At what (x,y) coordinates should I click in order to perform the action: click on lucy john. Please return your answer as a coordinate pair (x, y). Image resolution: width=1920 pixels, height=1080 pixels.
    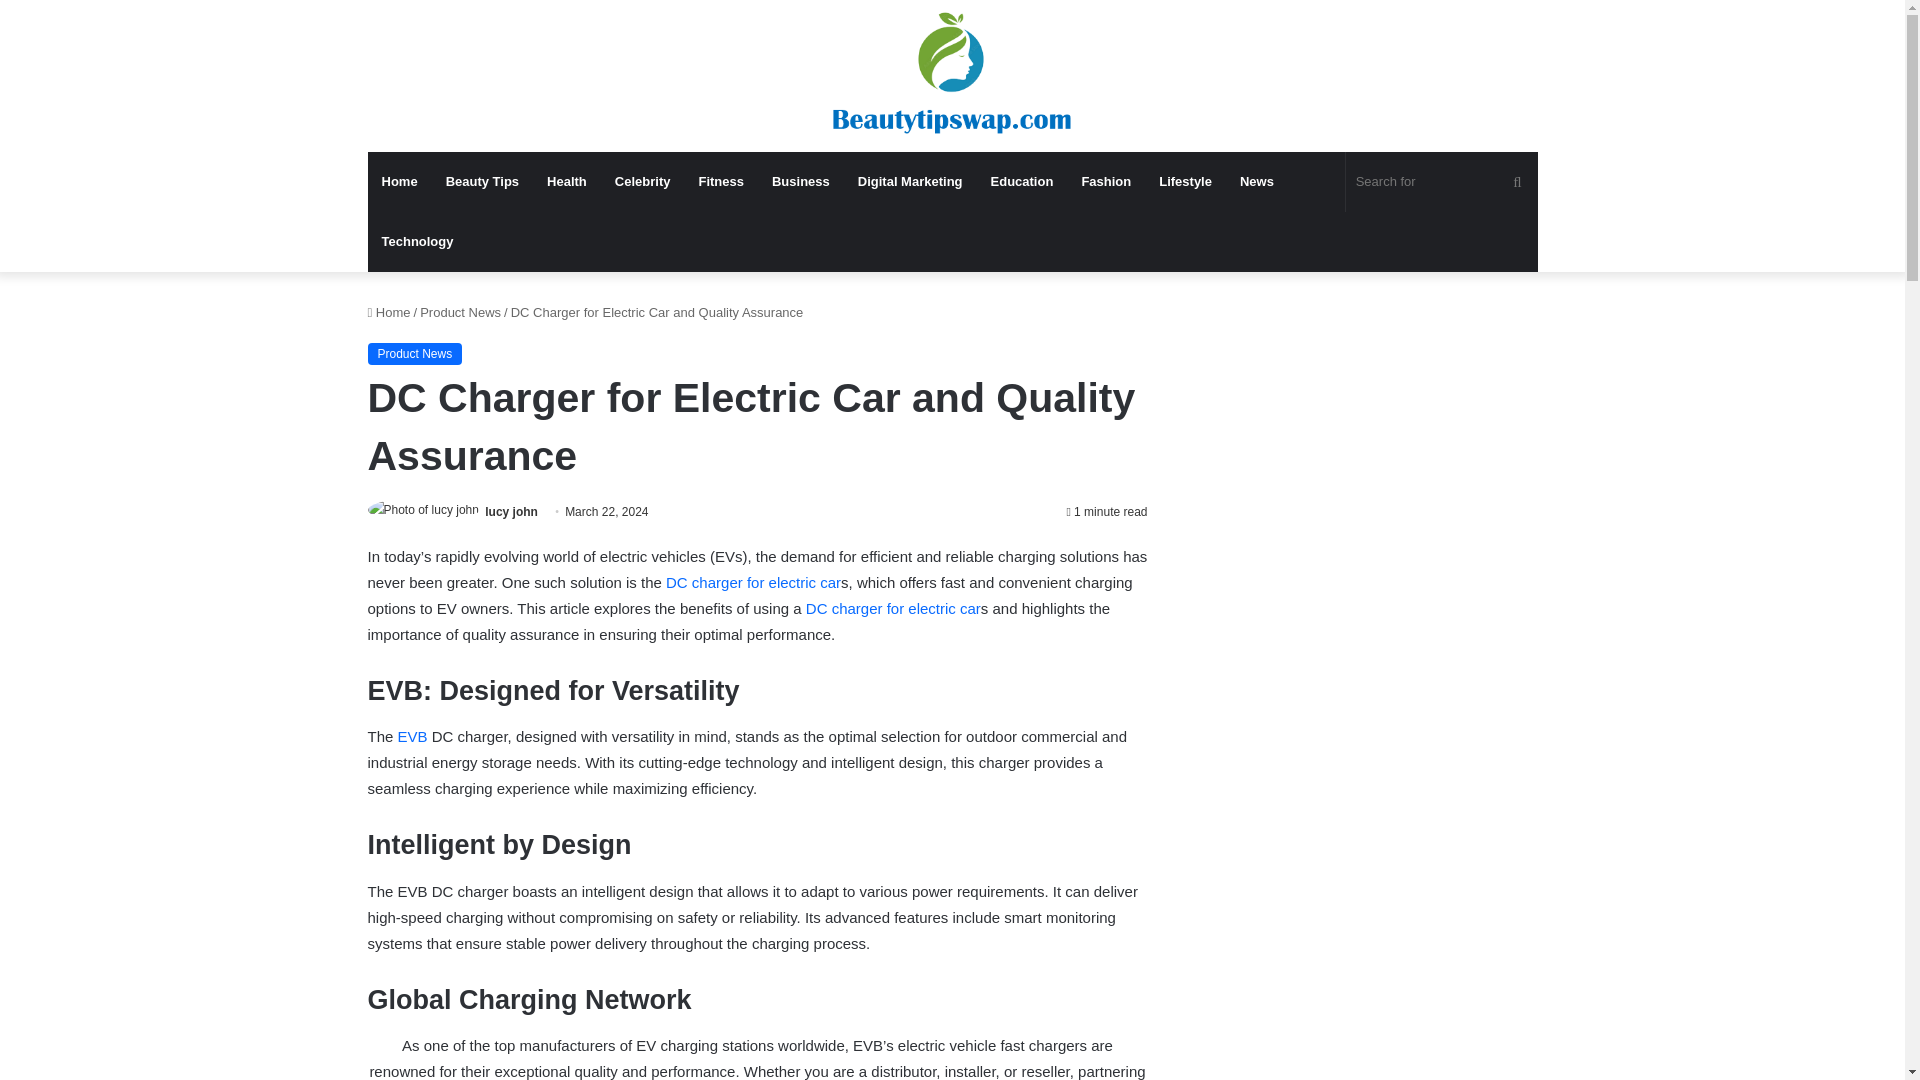
    Looking at the image, I should click on (511, 512).